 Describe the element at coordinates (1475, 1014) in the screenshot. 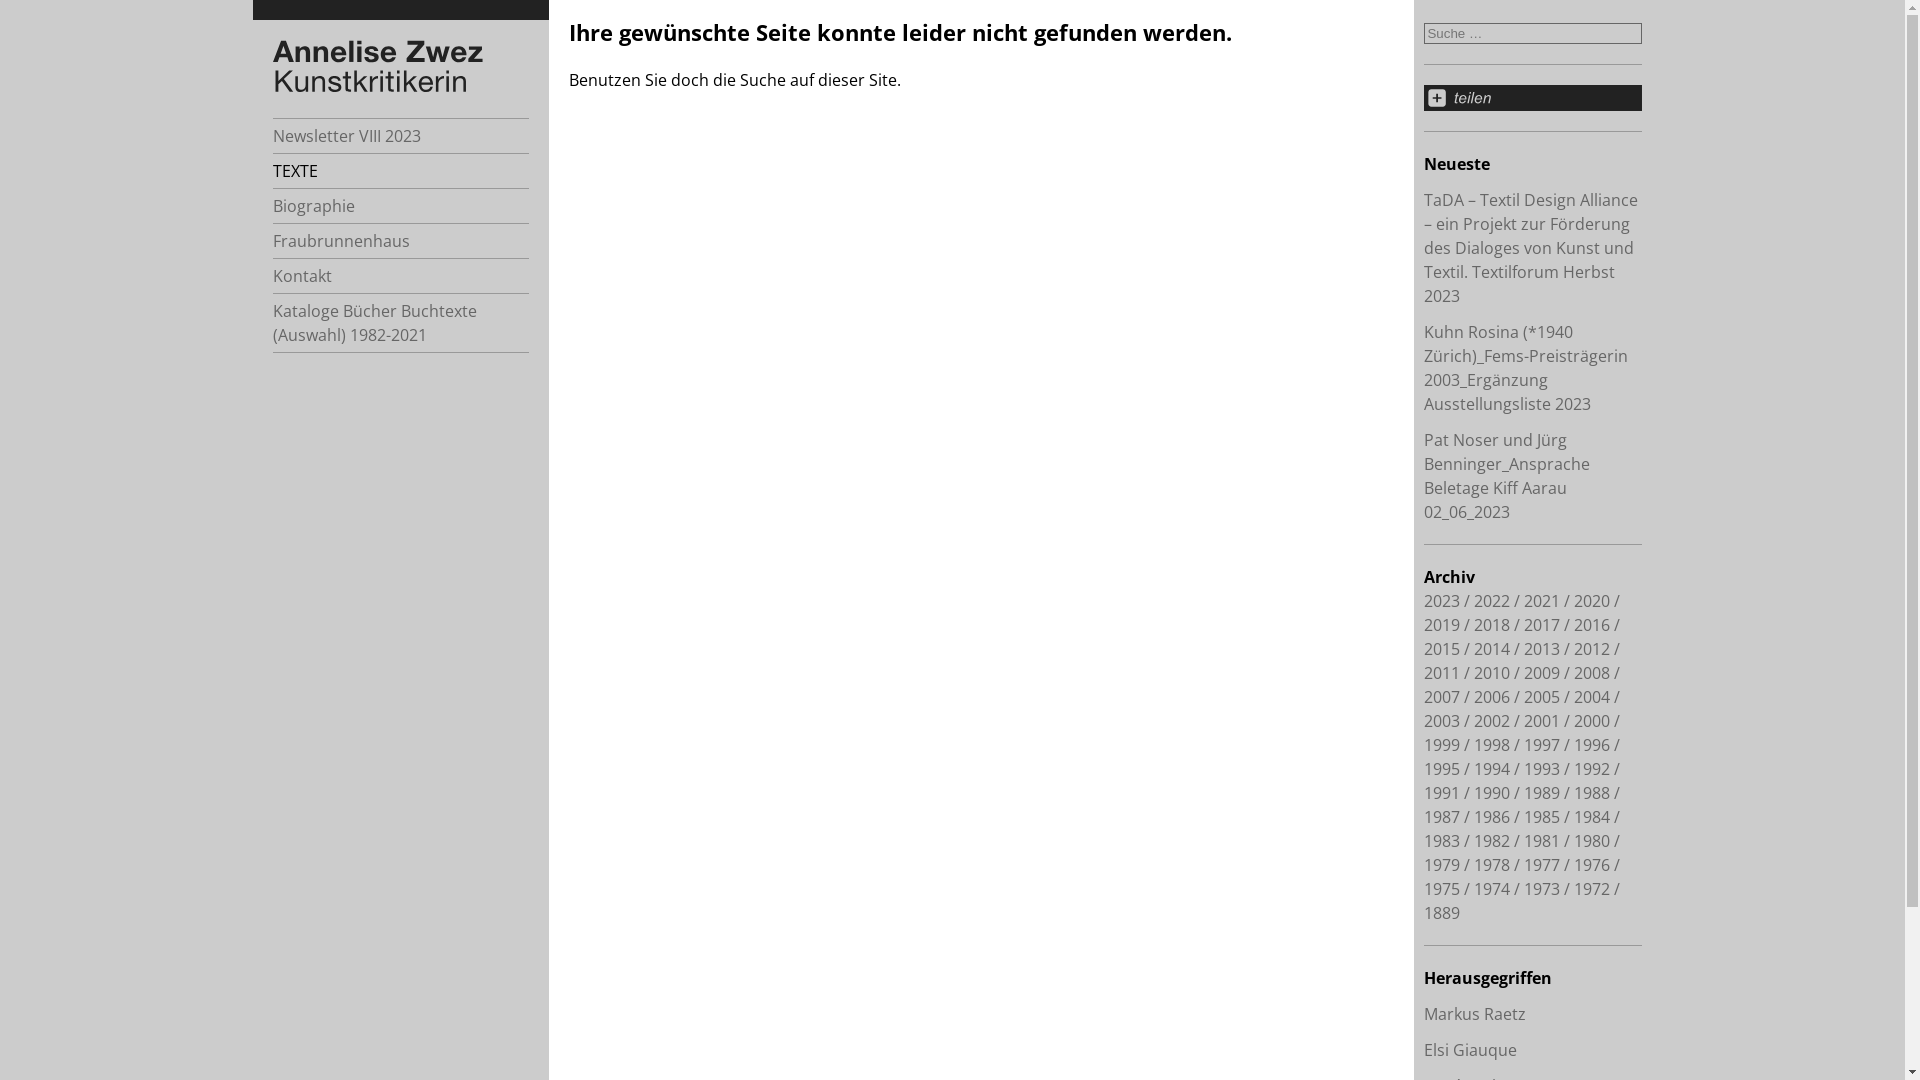

I see `Markus Raetz` at that location.